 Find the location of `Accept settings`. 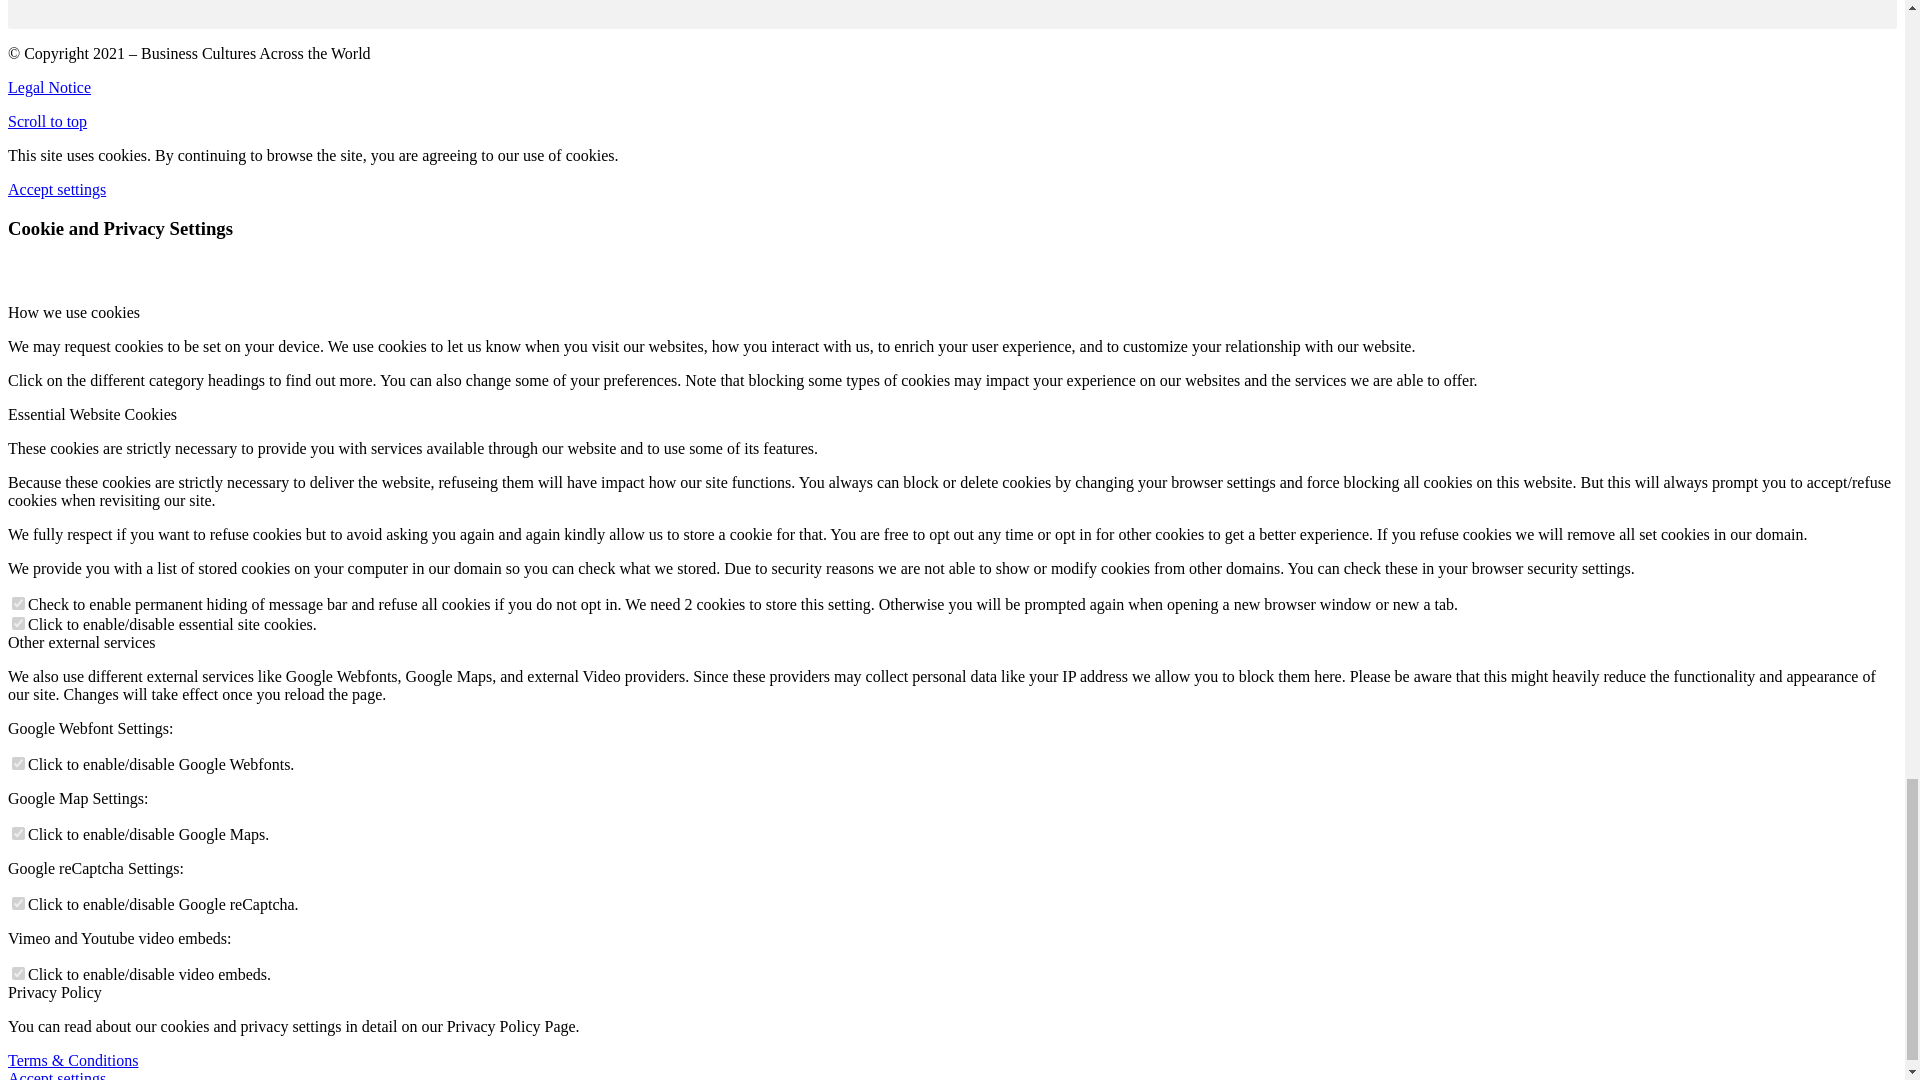

Accept settings is located at coordinates (56, 189).